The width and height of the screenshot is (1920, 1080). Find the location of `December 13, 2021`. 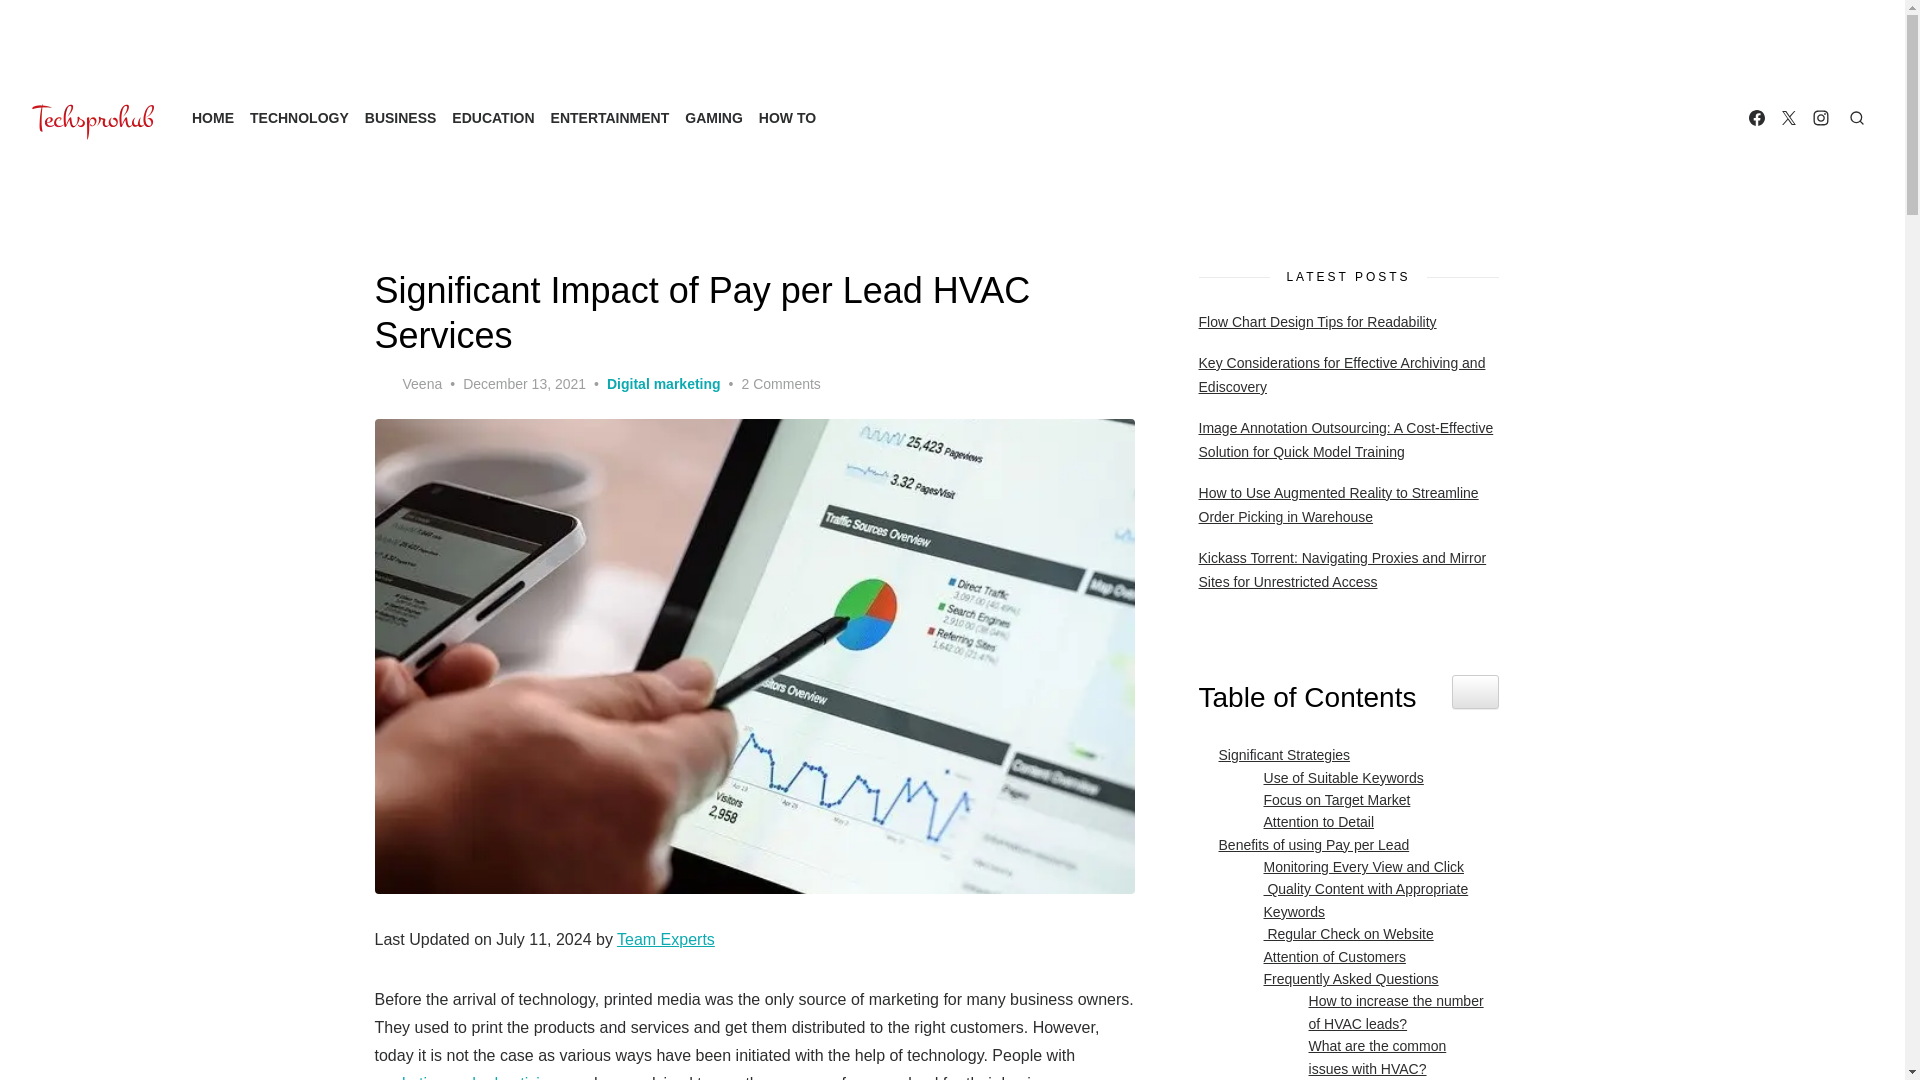

December 13, 2021 is located at coordinates (524, 384).